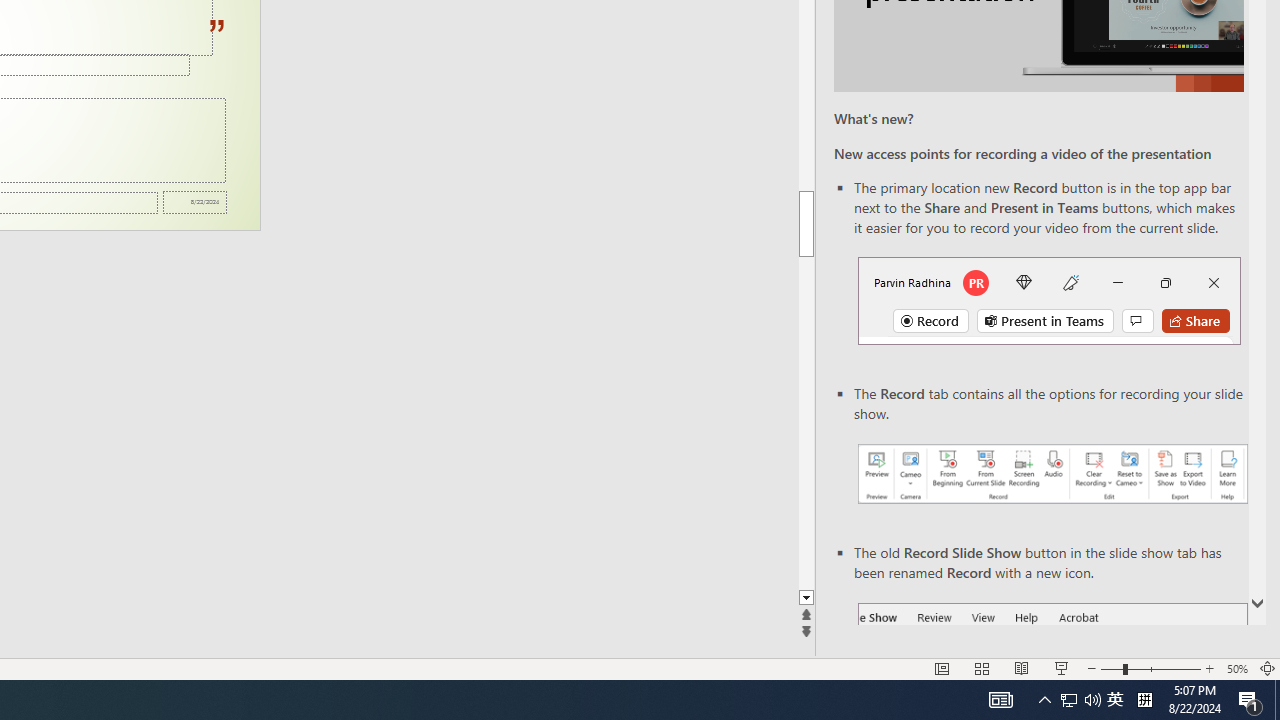  What do you see at coordinates (194, 202) in the screenshot?
I see `Date` at bounding box center [194, 202].